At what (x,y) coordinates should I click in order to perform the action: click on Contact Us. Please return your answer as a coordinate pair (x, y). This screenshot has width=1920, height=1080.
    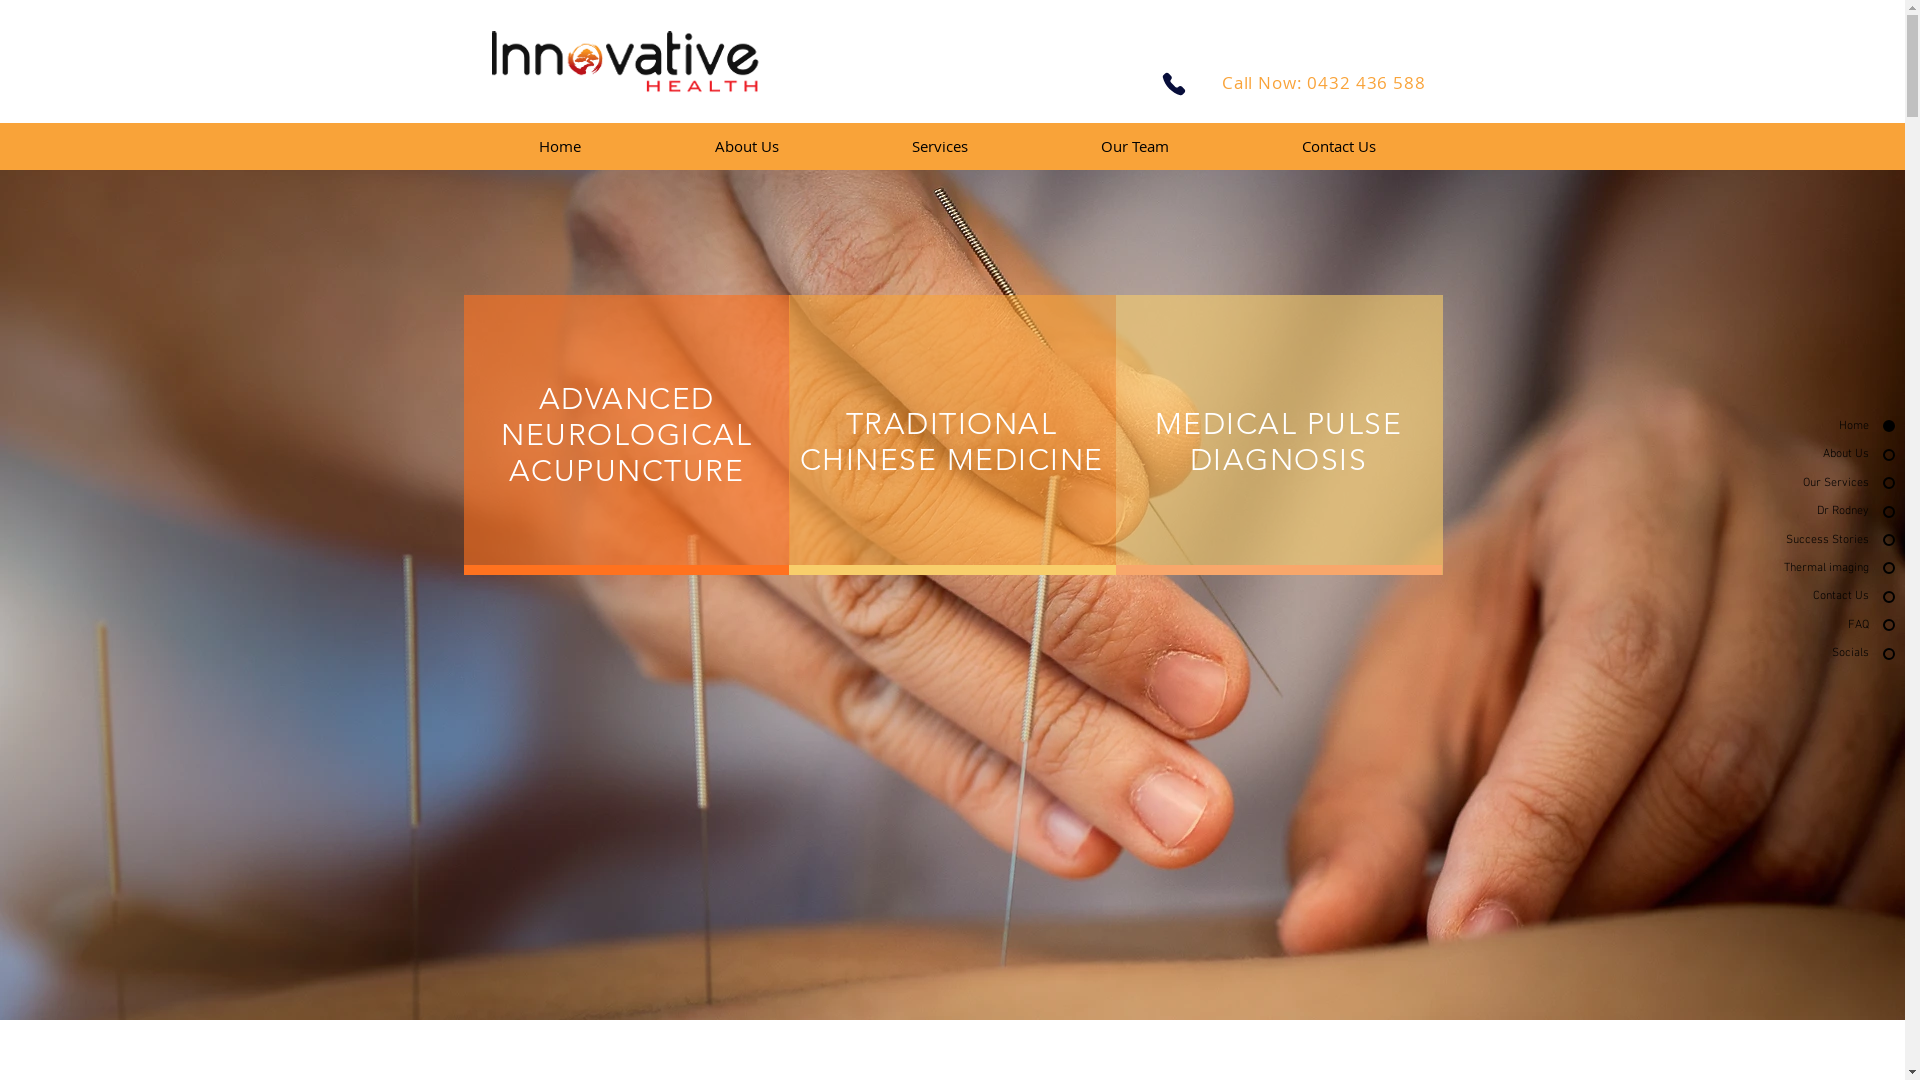
    Looking at the image, I should click on (1340, 146).